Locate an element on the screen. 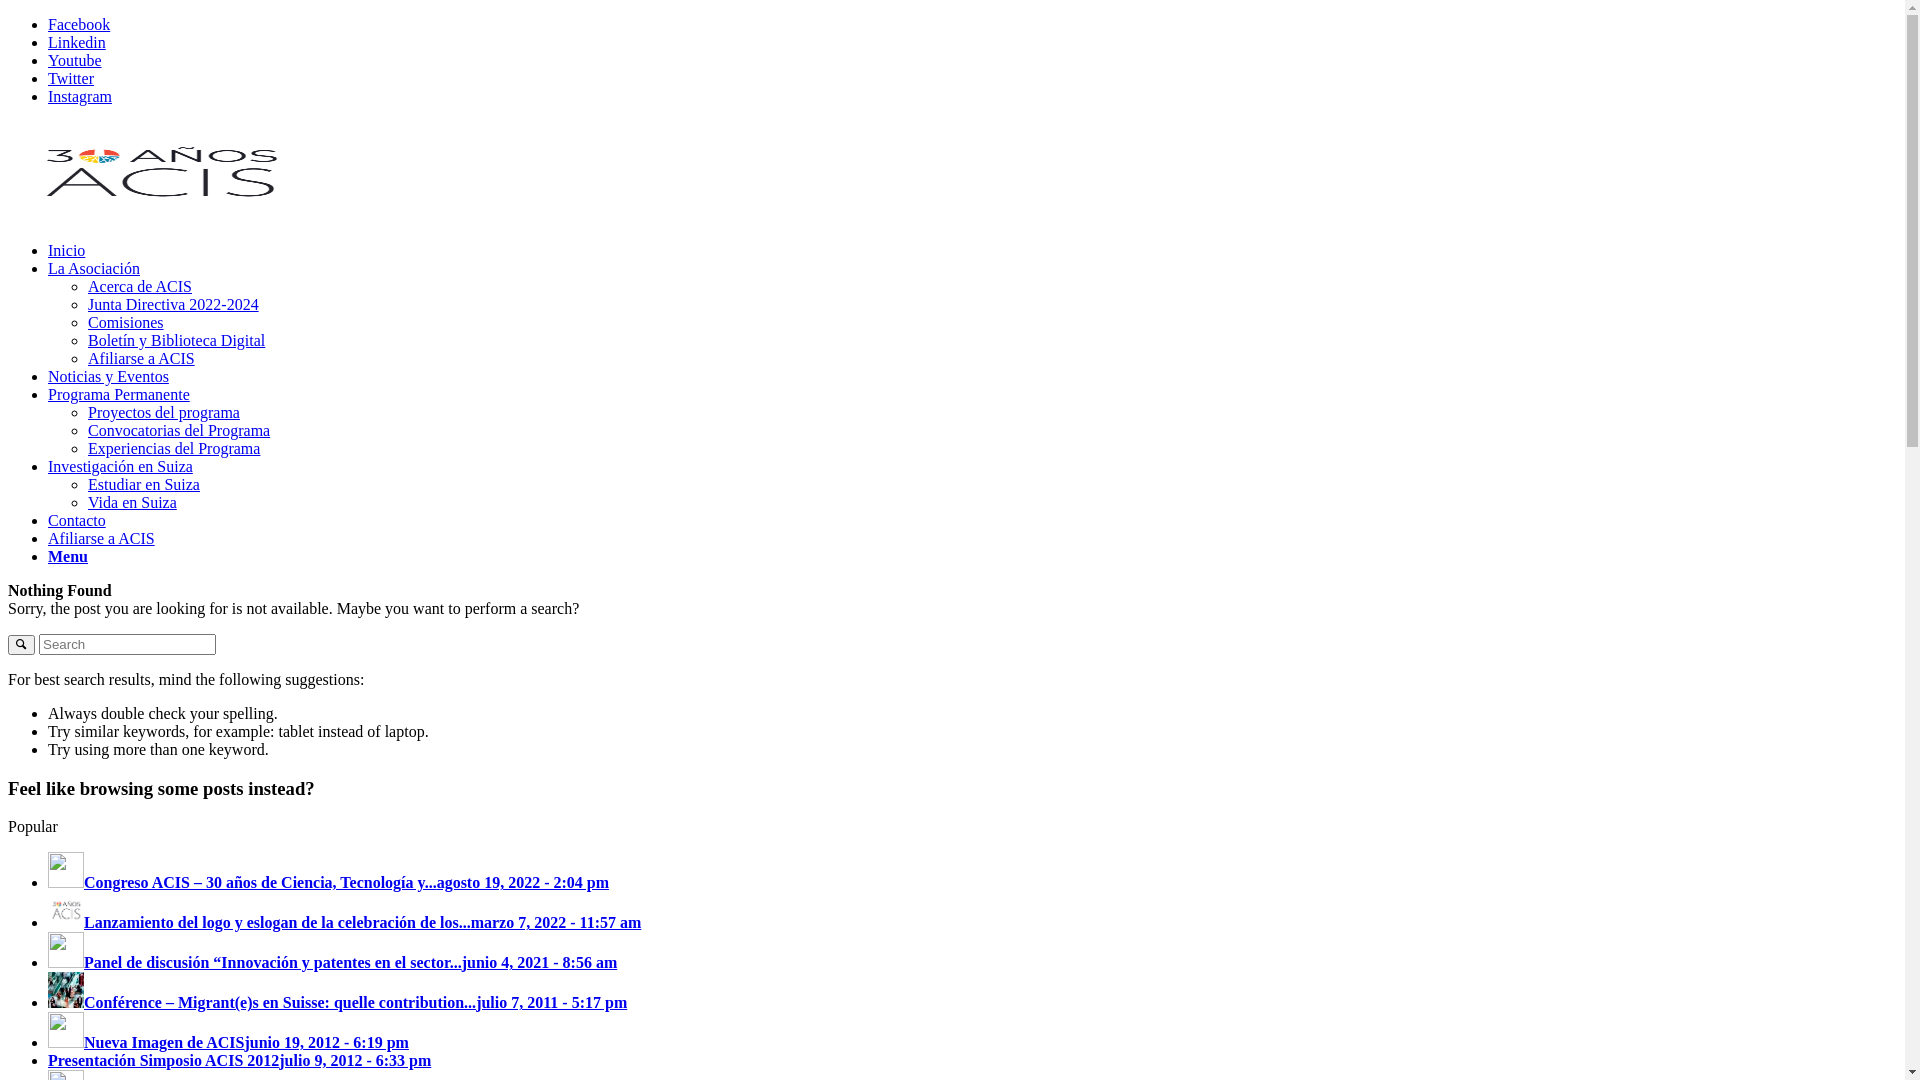 This screenshot has height=1080, width=1920. Comisiones is located at coordinates (126, 322).